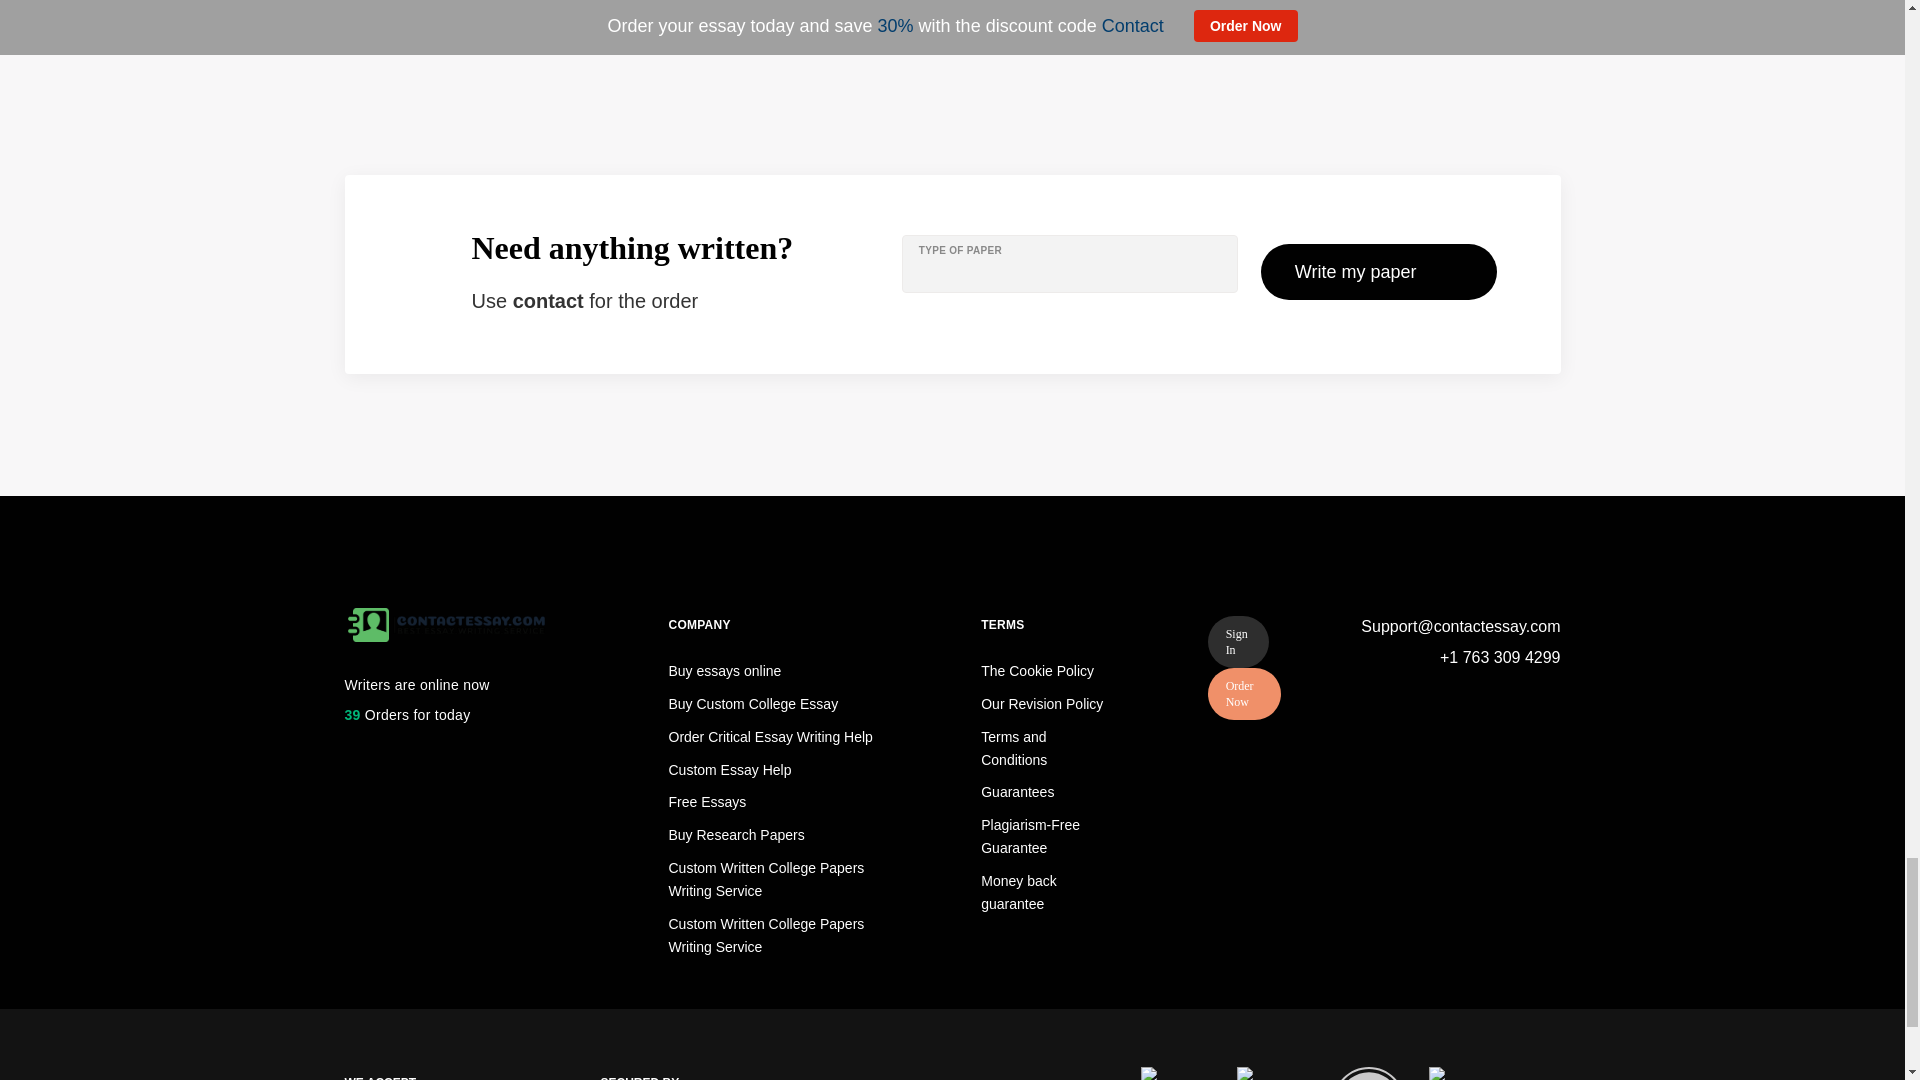 Image resolution: width=1920 pixels, height=1080 pixels. I want to click on Write my paper, so click(1379, 272).